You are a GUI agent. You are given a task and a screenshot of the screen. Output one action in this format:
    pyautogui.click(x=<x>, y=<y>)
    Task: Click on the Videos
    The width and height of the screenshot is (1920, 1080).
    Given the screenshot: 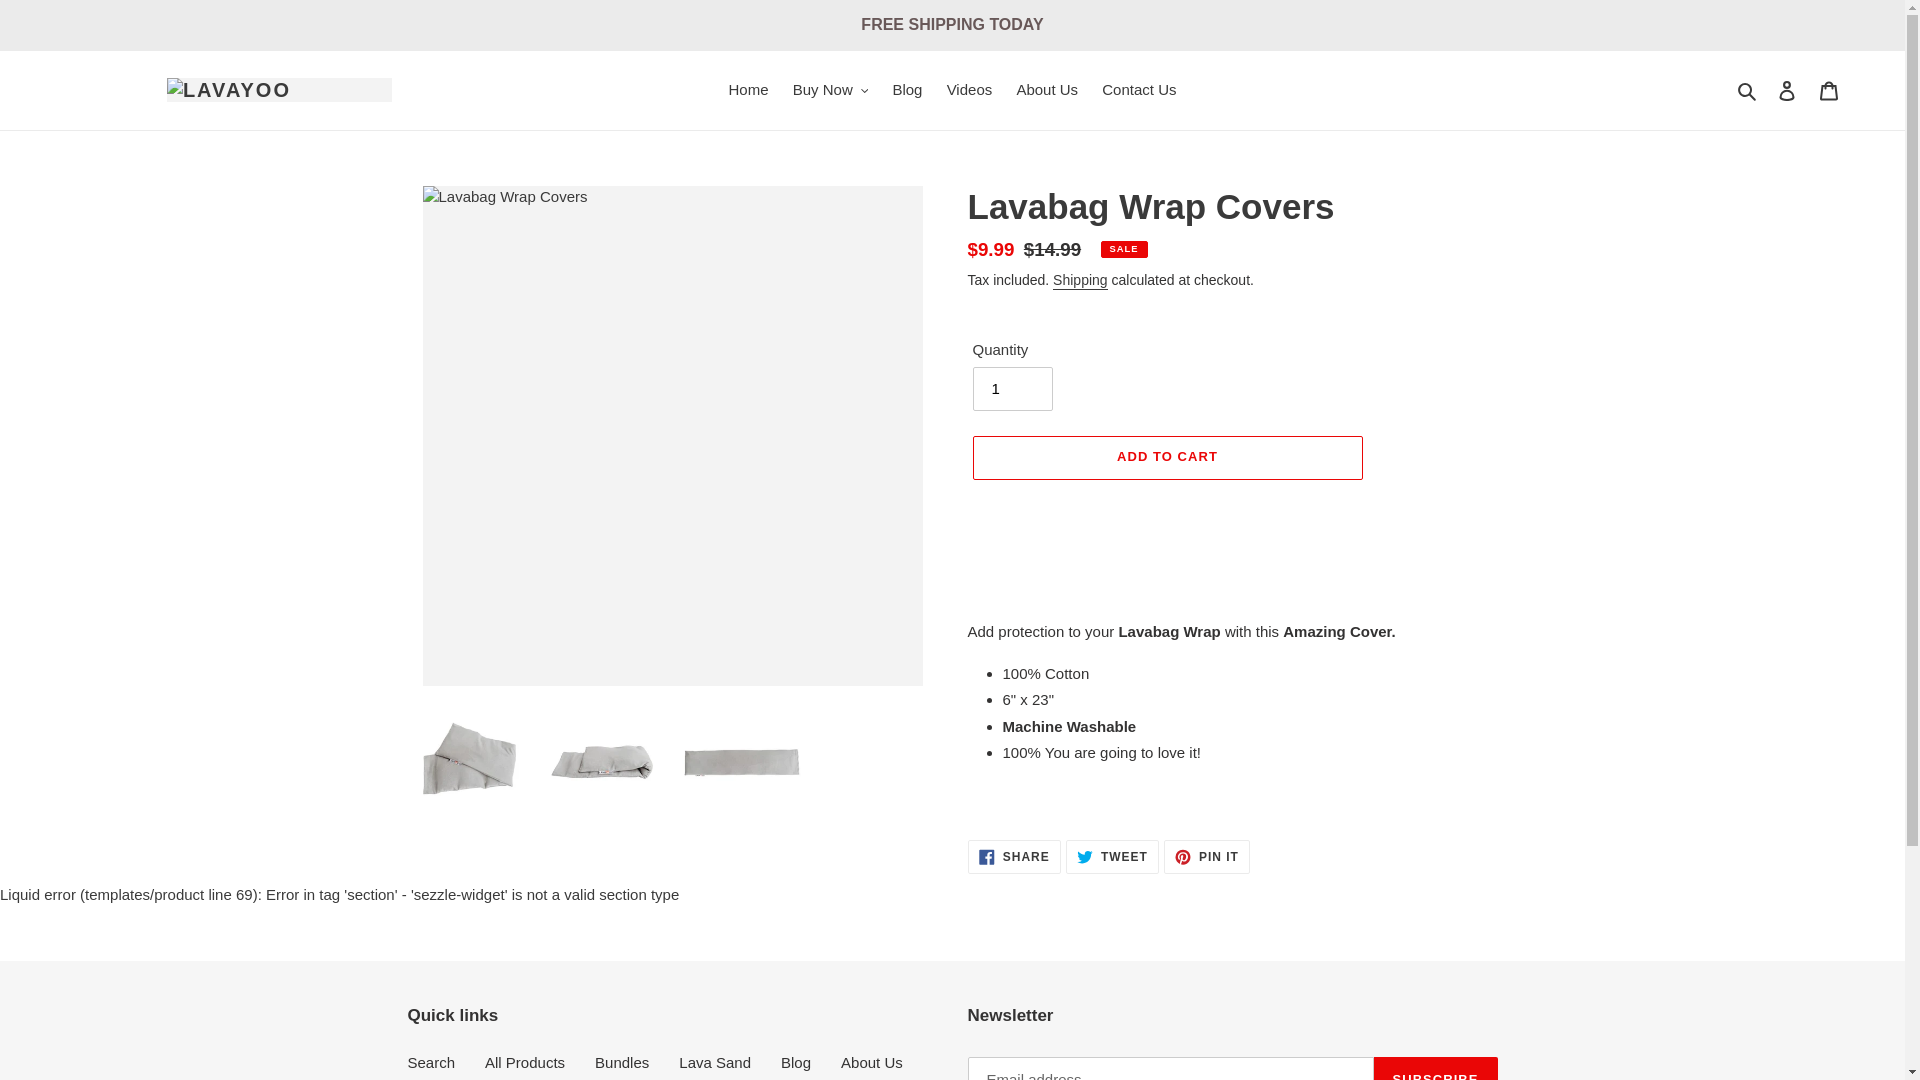 What is the action you would take?
    pyautogui.click(x=969, y=90)
    